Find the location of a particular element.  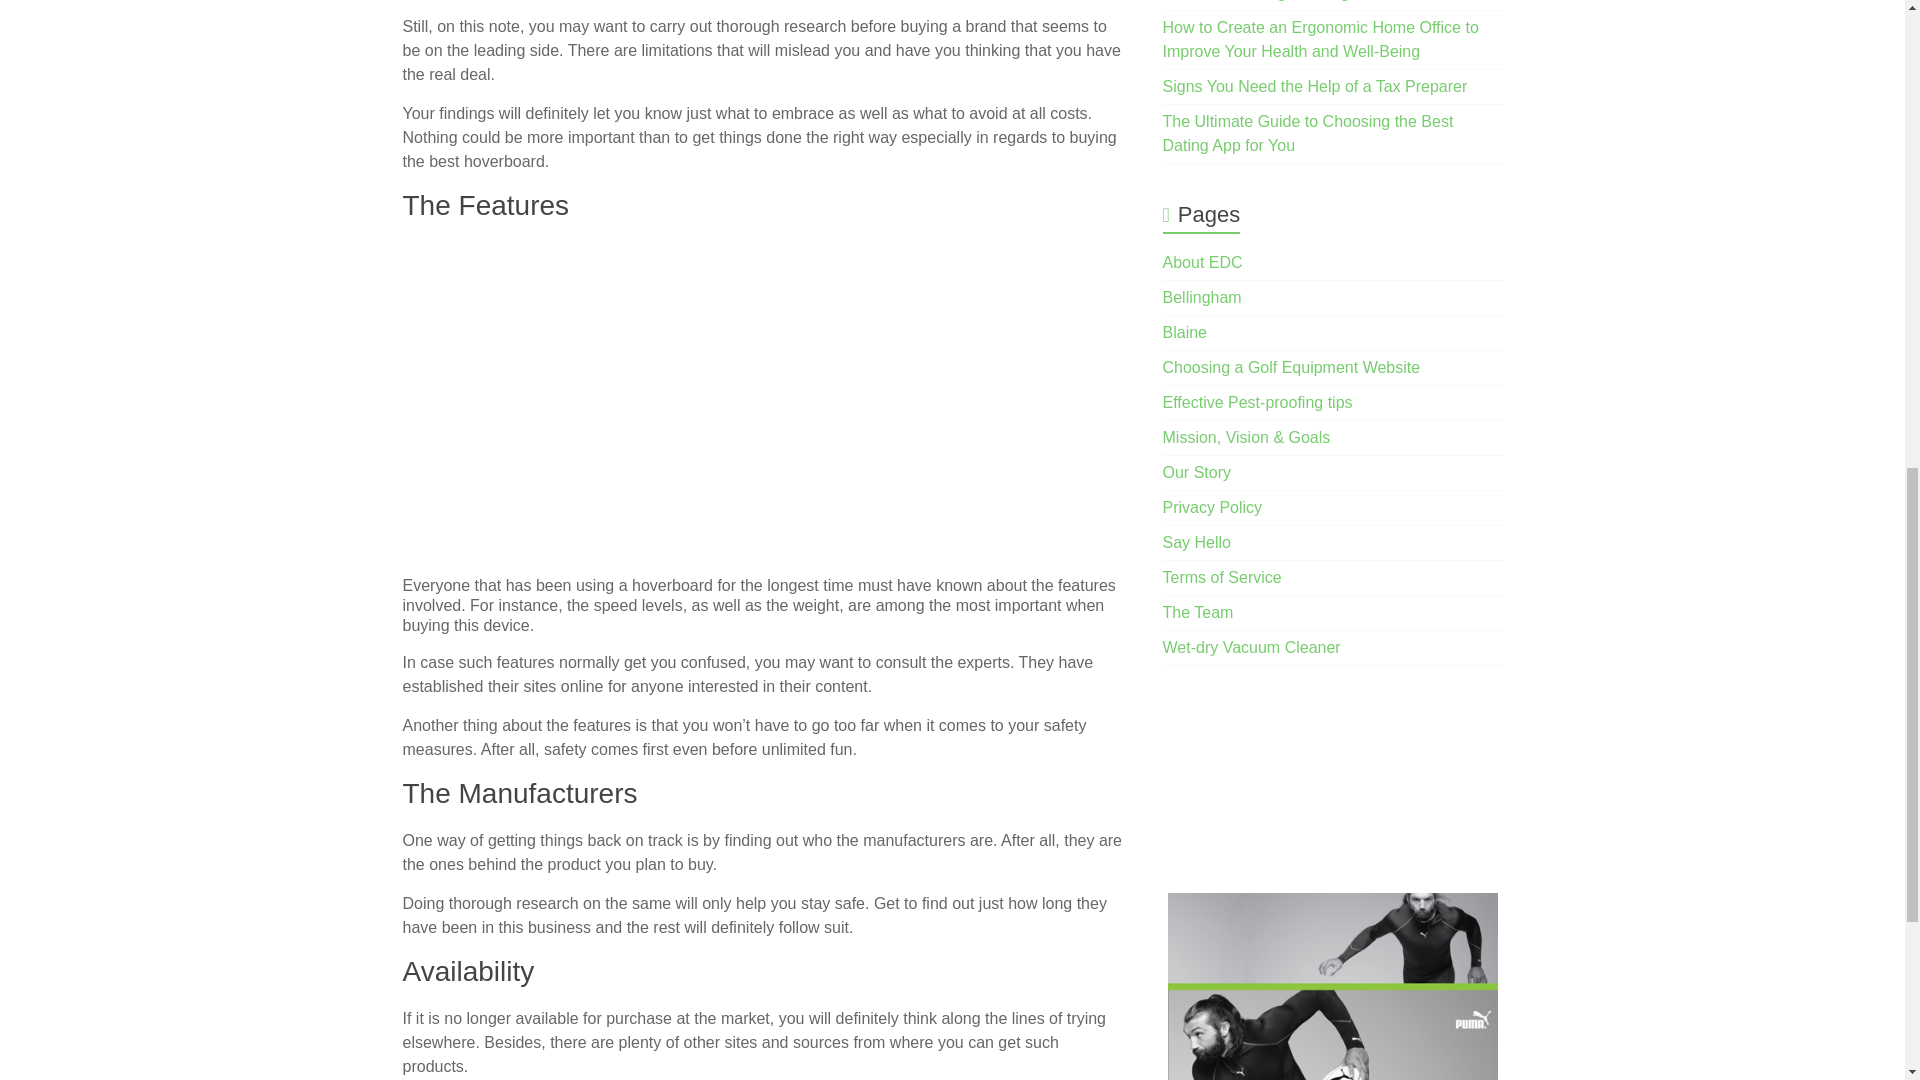

Wet-dry Vacuum Cleaner is located at coordinates (1252, 647).